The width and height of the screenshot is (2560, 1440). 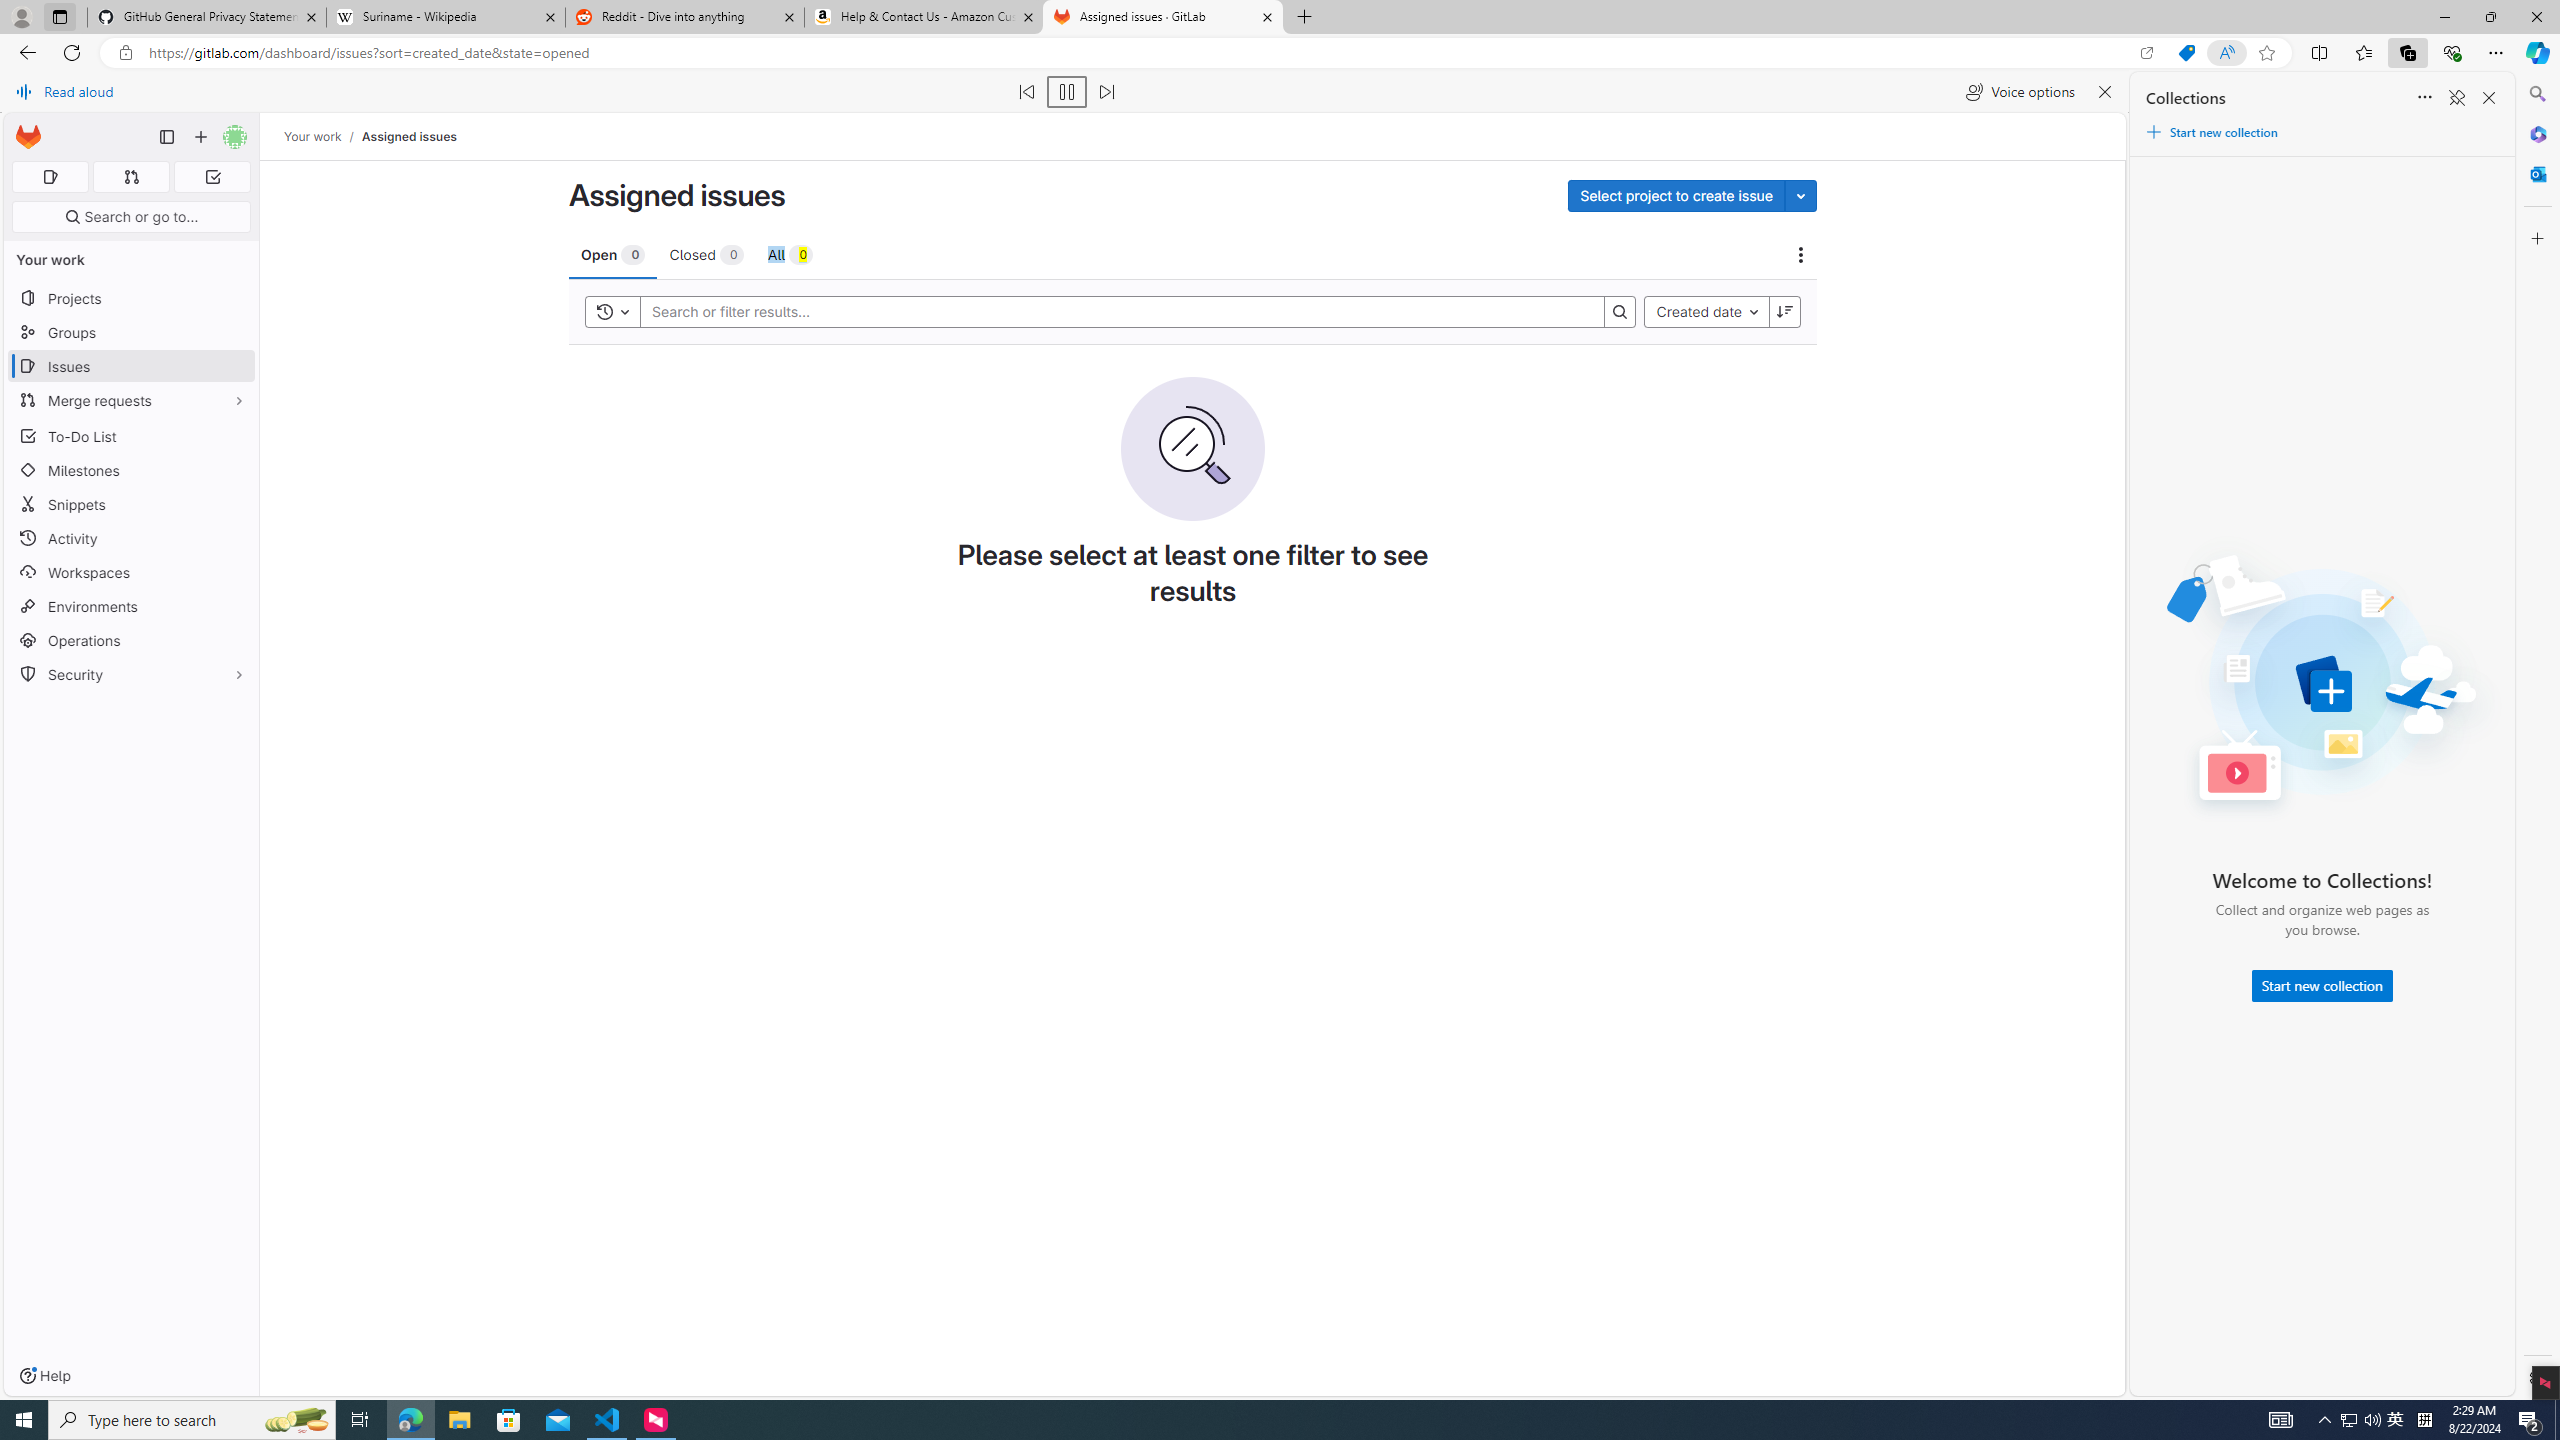 What do you see at coordinates (132, 470) in the screenshot?
I see `Milestones` at bounding box center [132, 470].